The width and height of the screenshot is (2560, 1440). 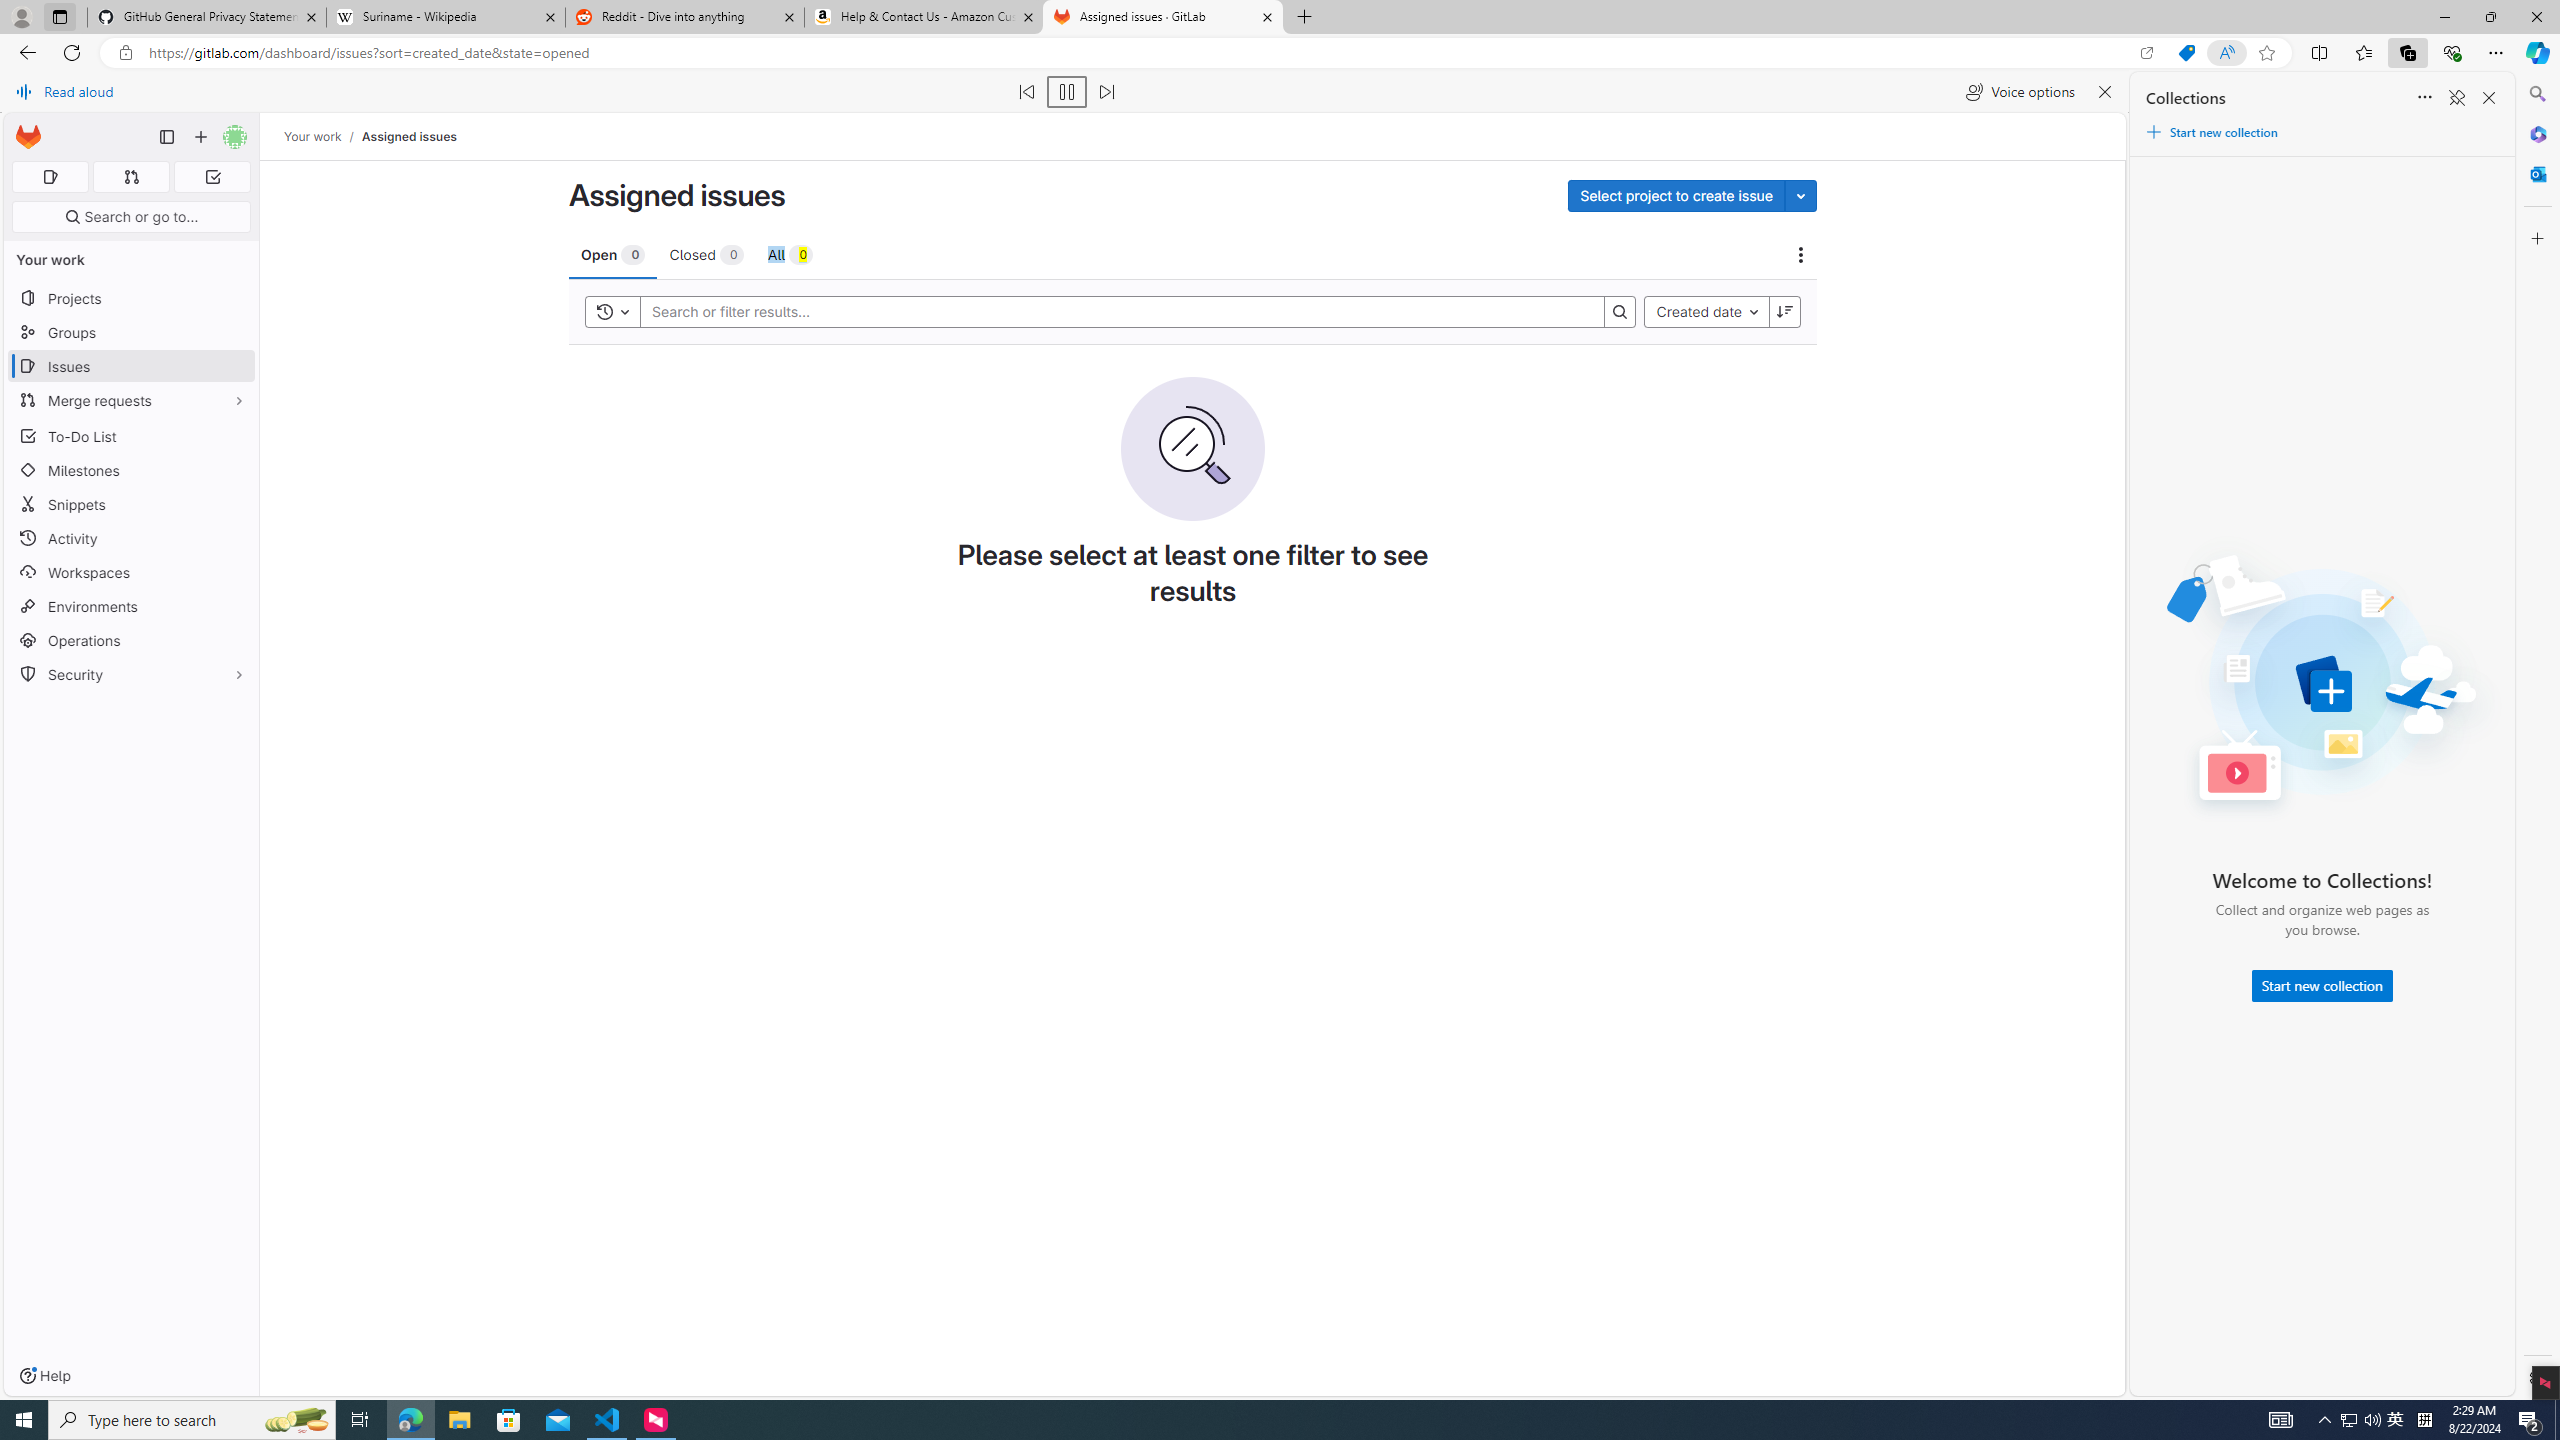 What do you see at coordinates (132, 470) in the screenshot?
I see `Milestones` at bounding box center [132, 470].